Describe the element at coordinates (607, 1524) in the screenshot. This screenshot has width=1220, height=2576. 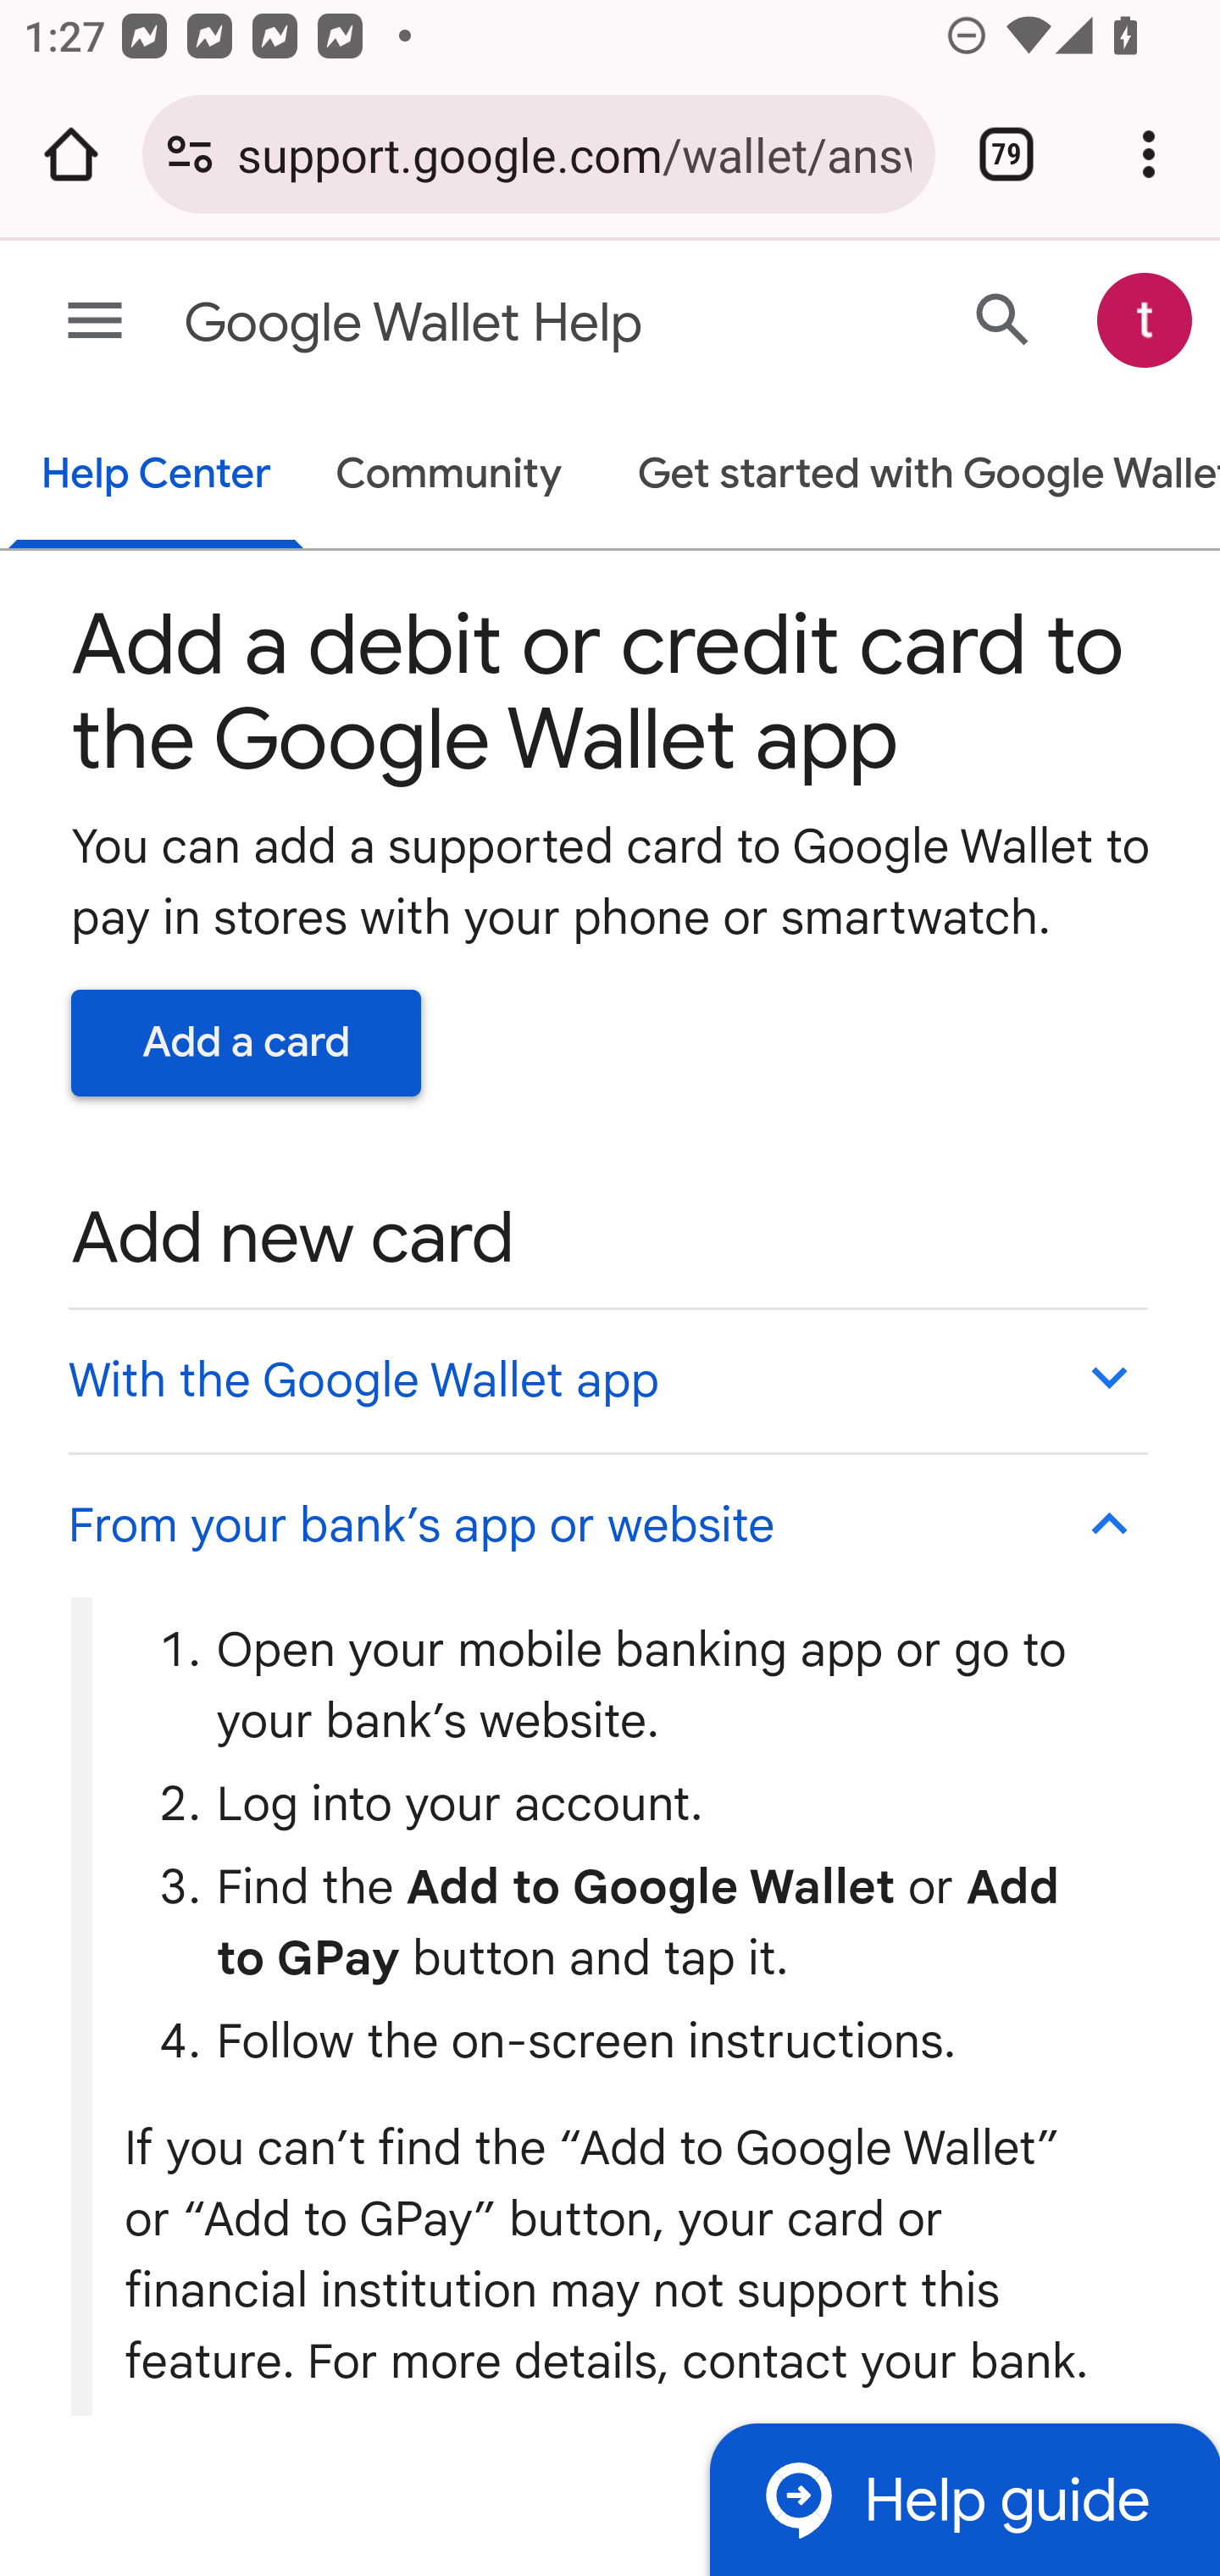
I see `From your bank’s app or website` at that location.